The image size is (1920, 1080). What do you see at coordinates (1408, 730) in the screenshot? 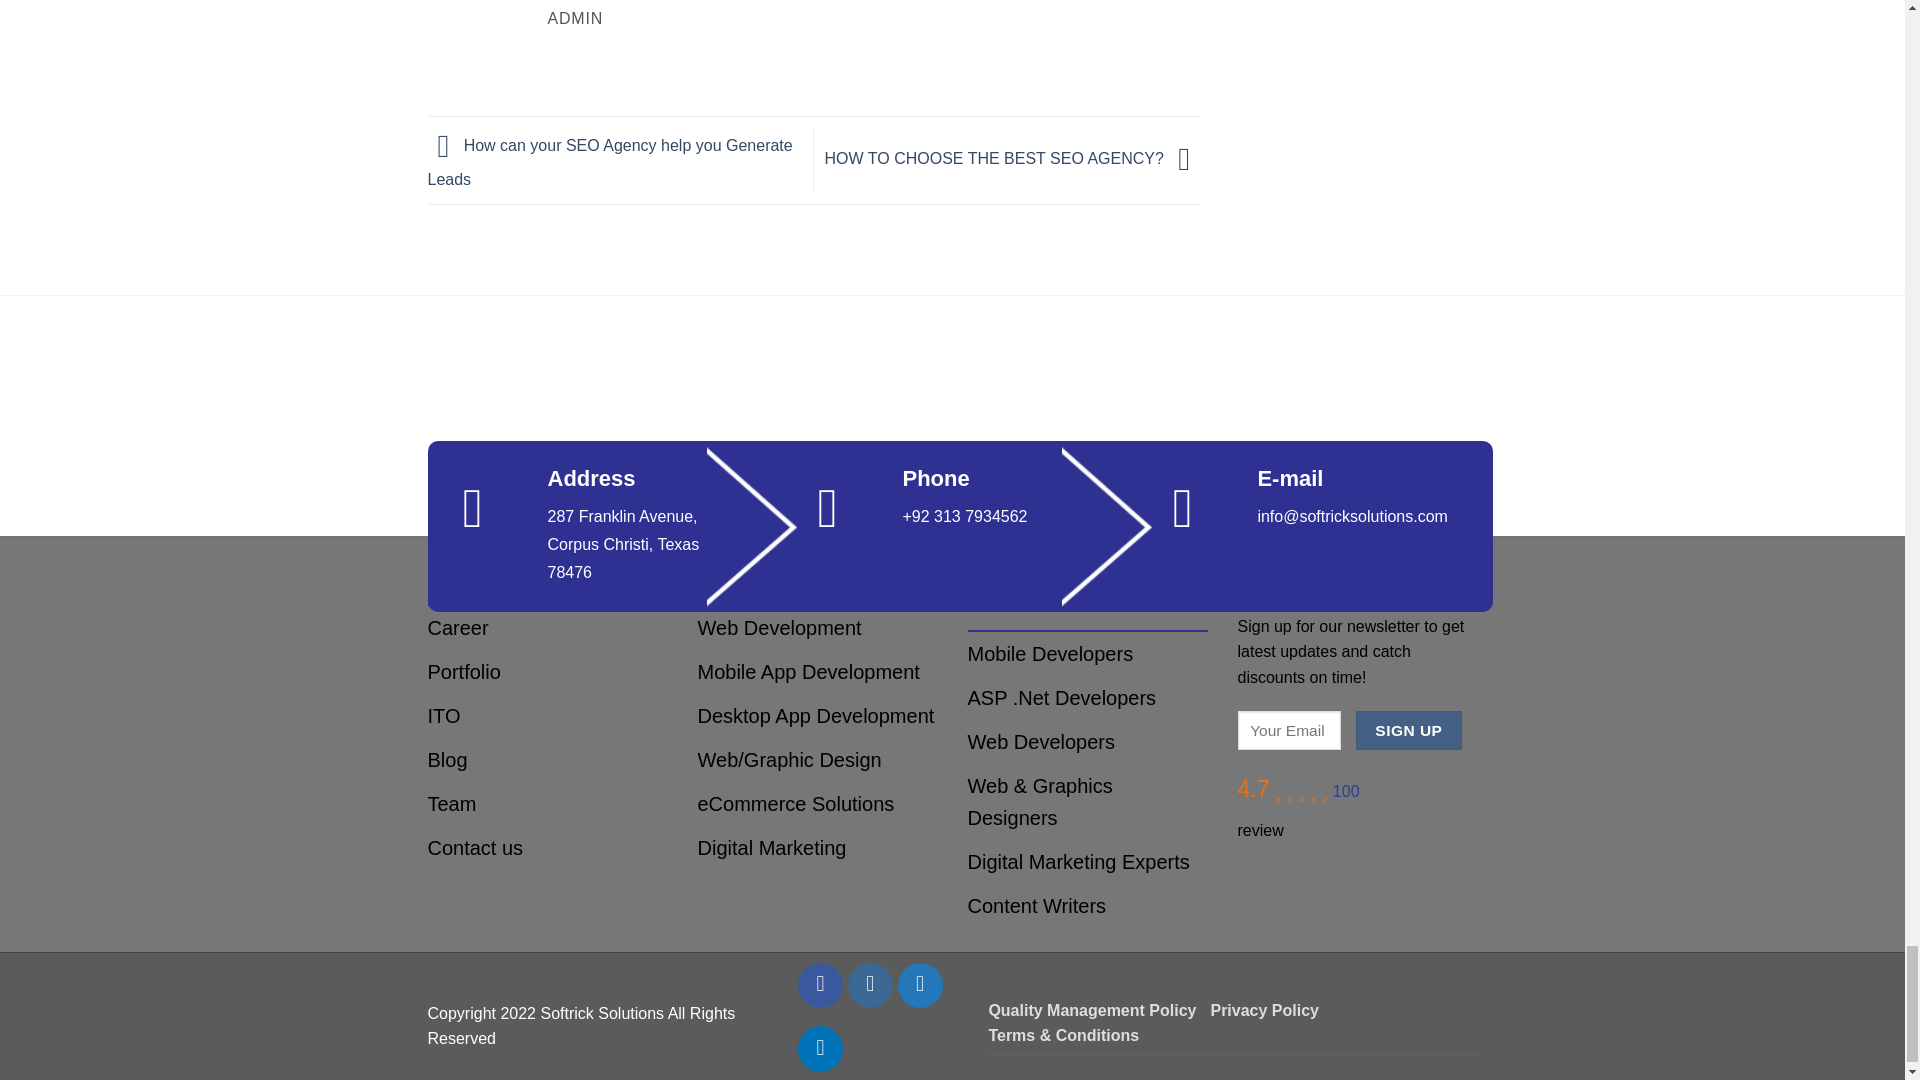
I see `Sign Up` at bounding box center [1408, 730].